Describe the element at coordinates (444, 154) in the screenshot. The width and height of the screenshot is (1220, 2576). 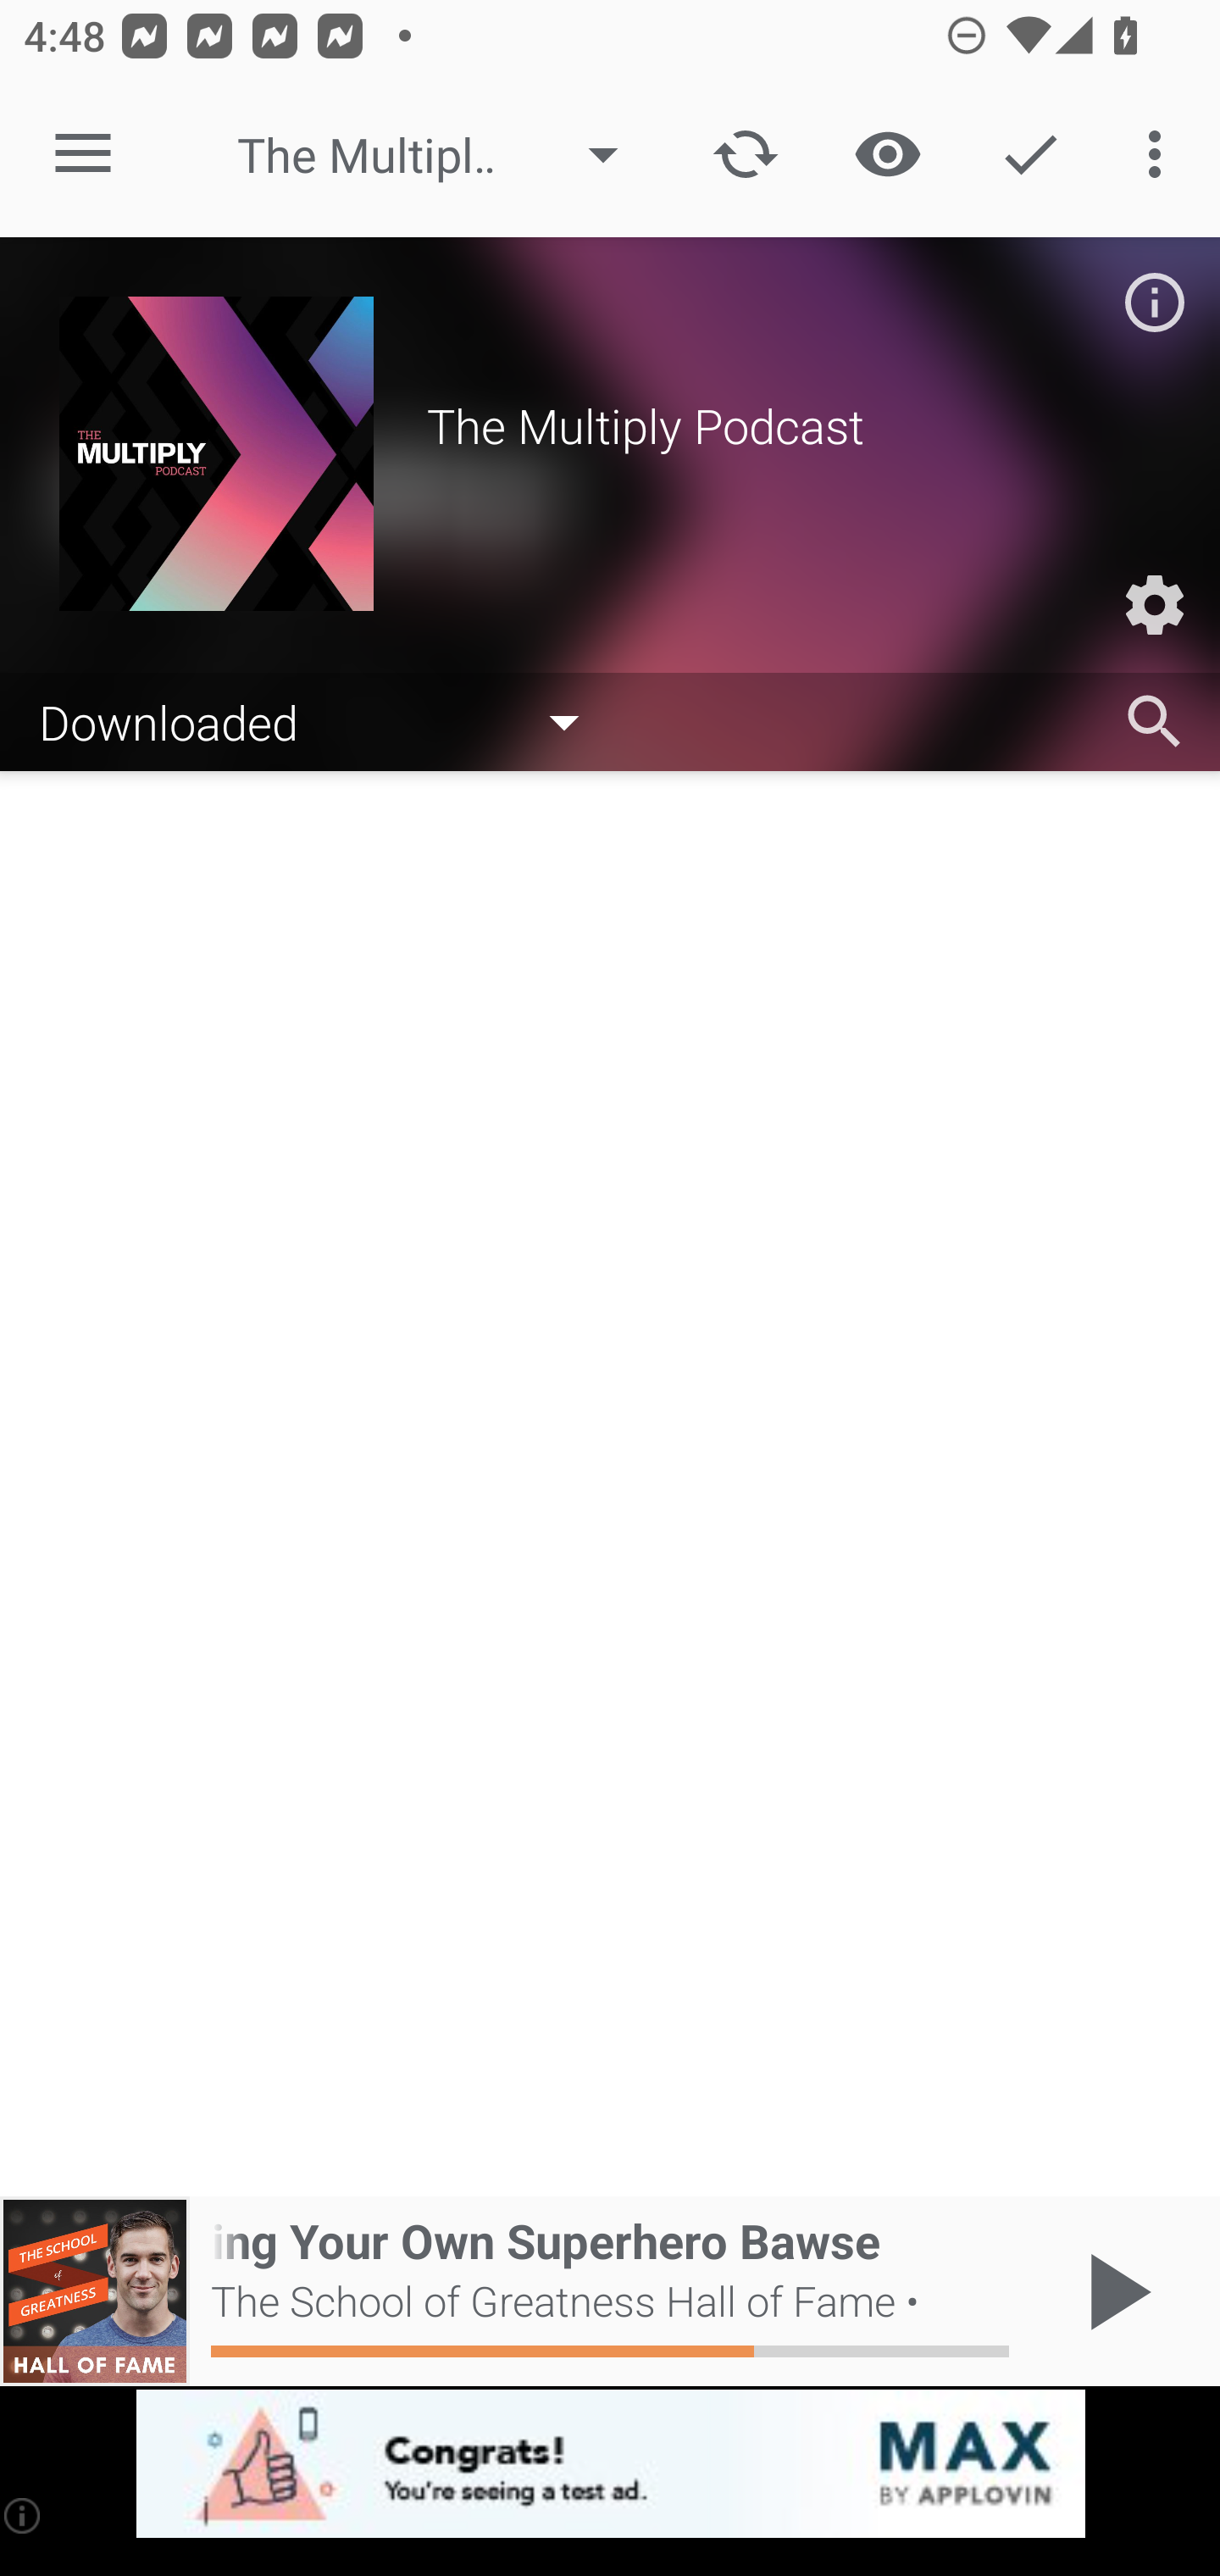
I see `The Multiply Podcast` at that location.